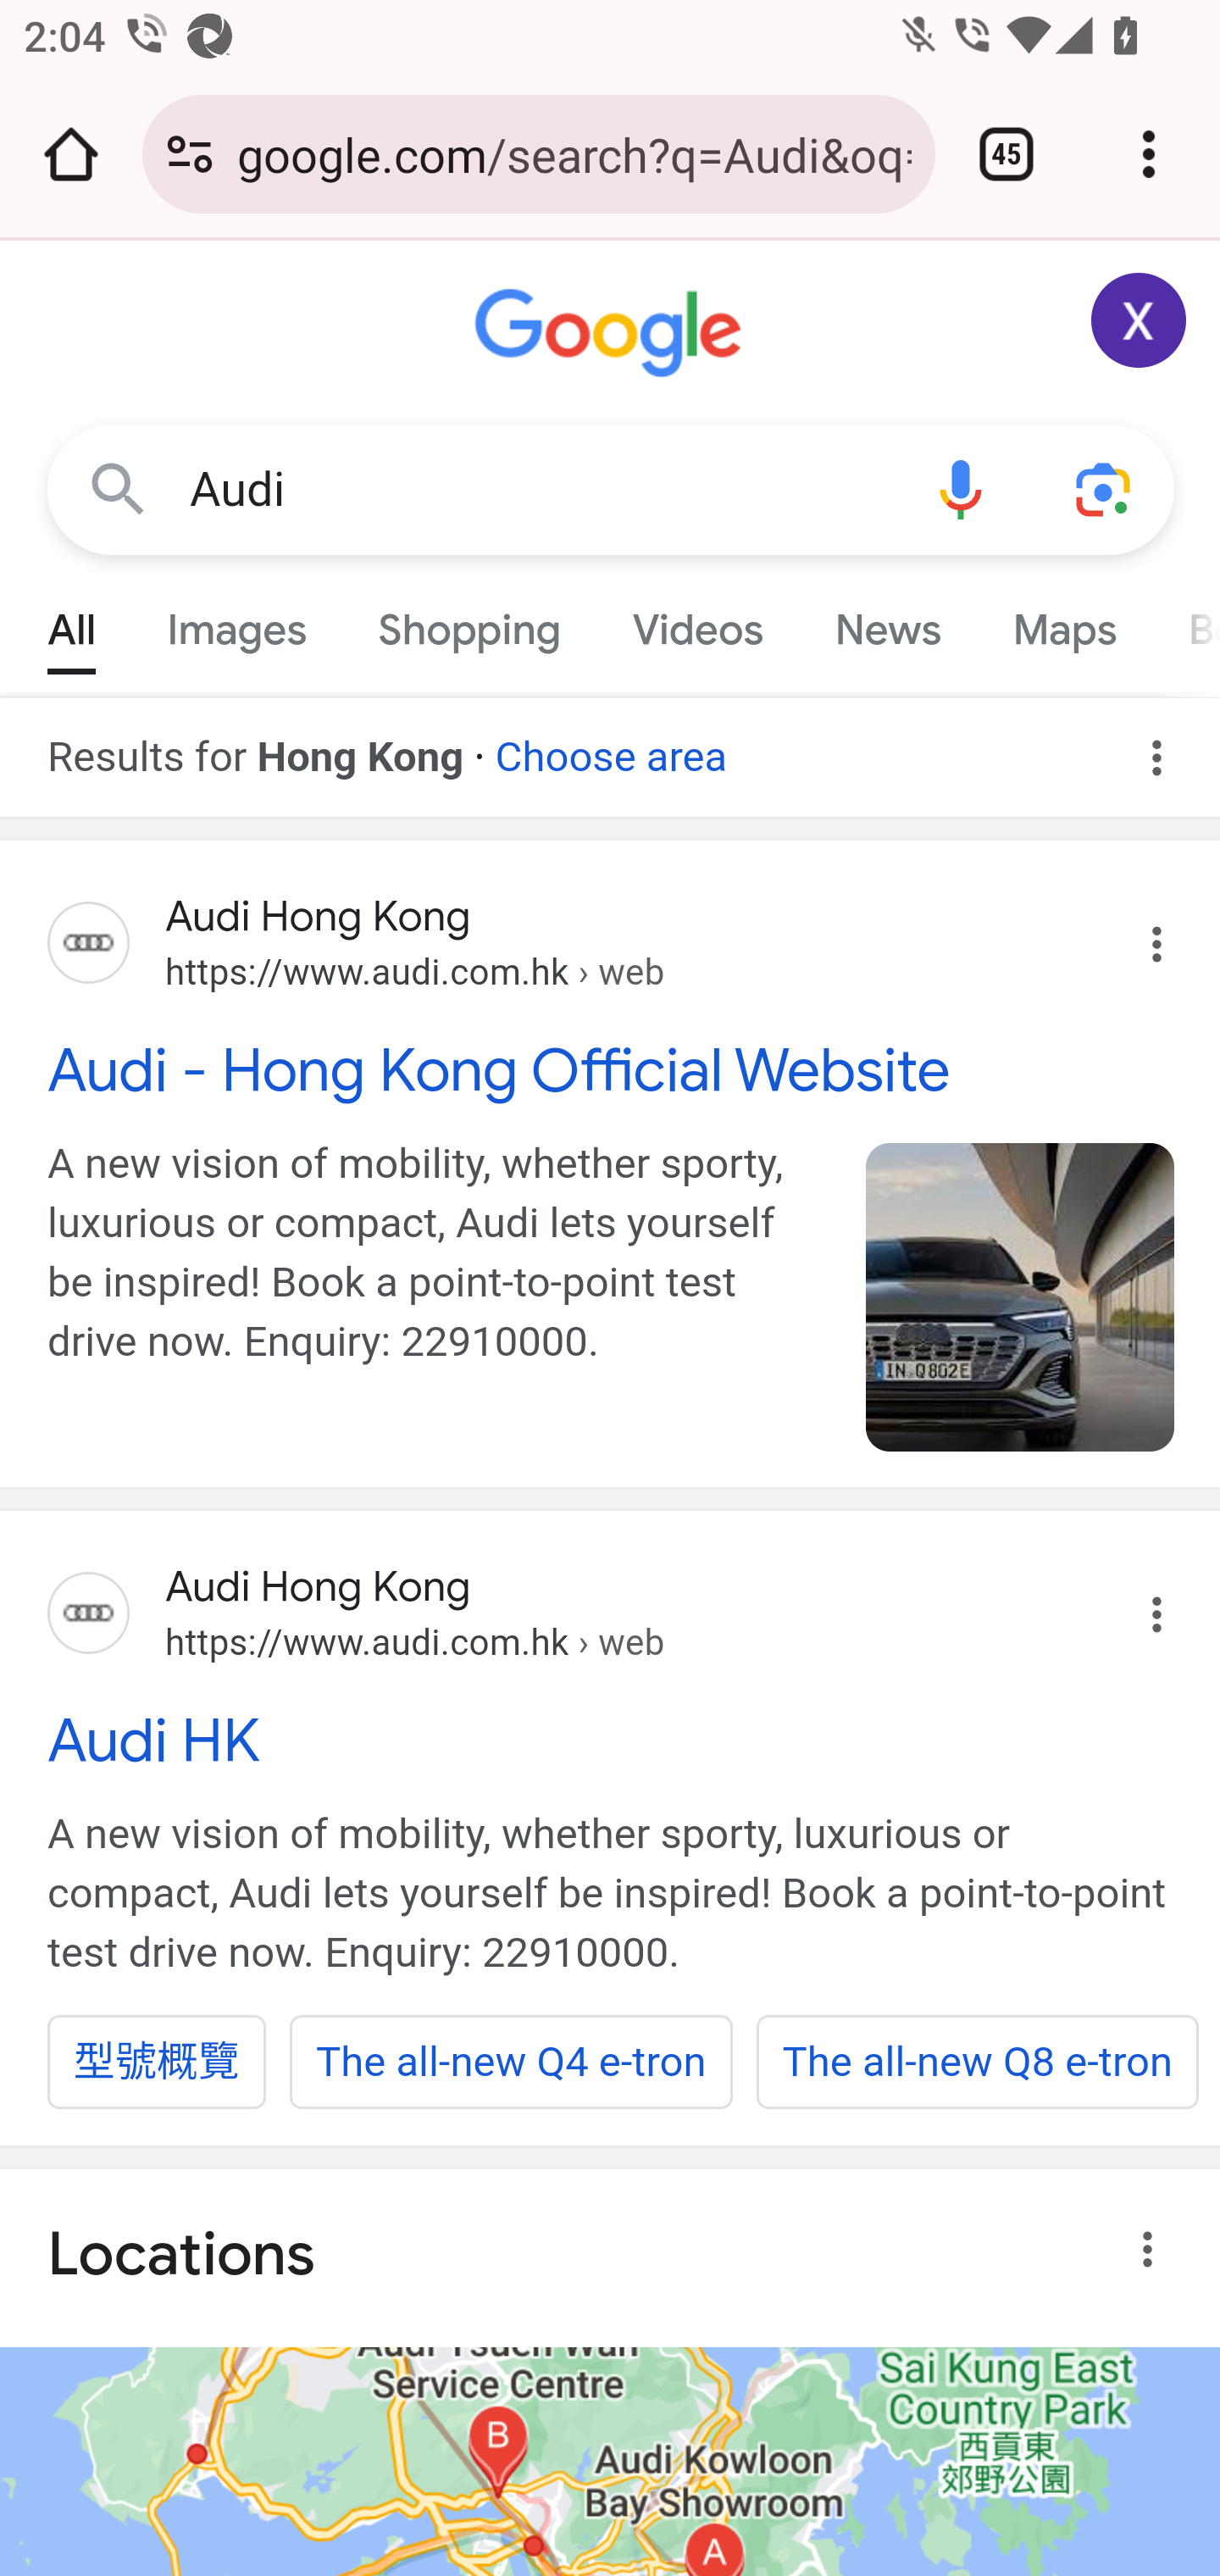 This screenshot has width=1220, height=2576. Describe the element at coordinates (158, 2062) in the screenshot. I see `型號概覽` at that location.